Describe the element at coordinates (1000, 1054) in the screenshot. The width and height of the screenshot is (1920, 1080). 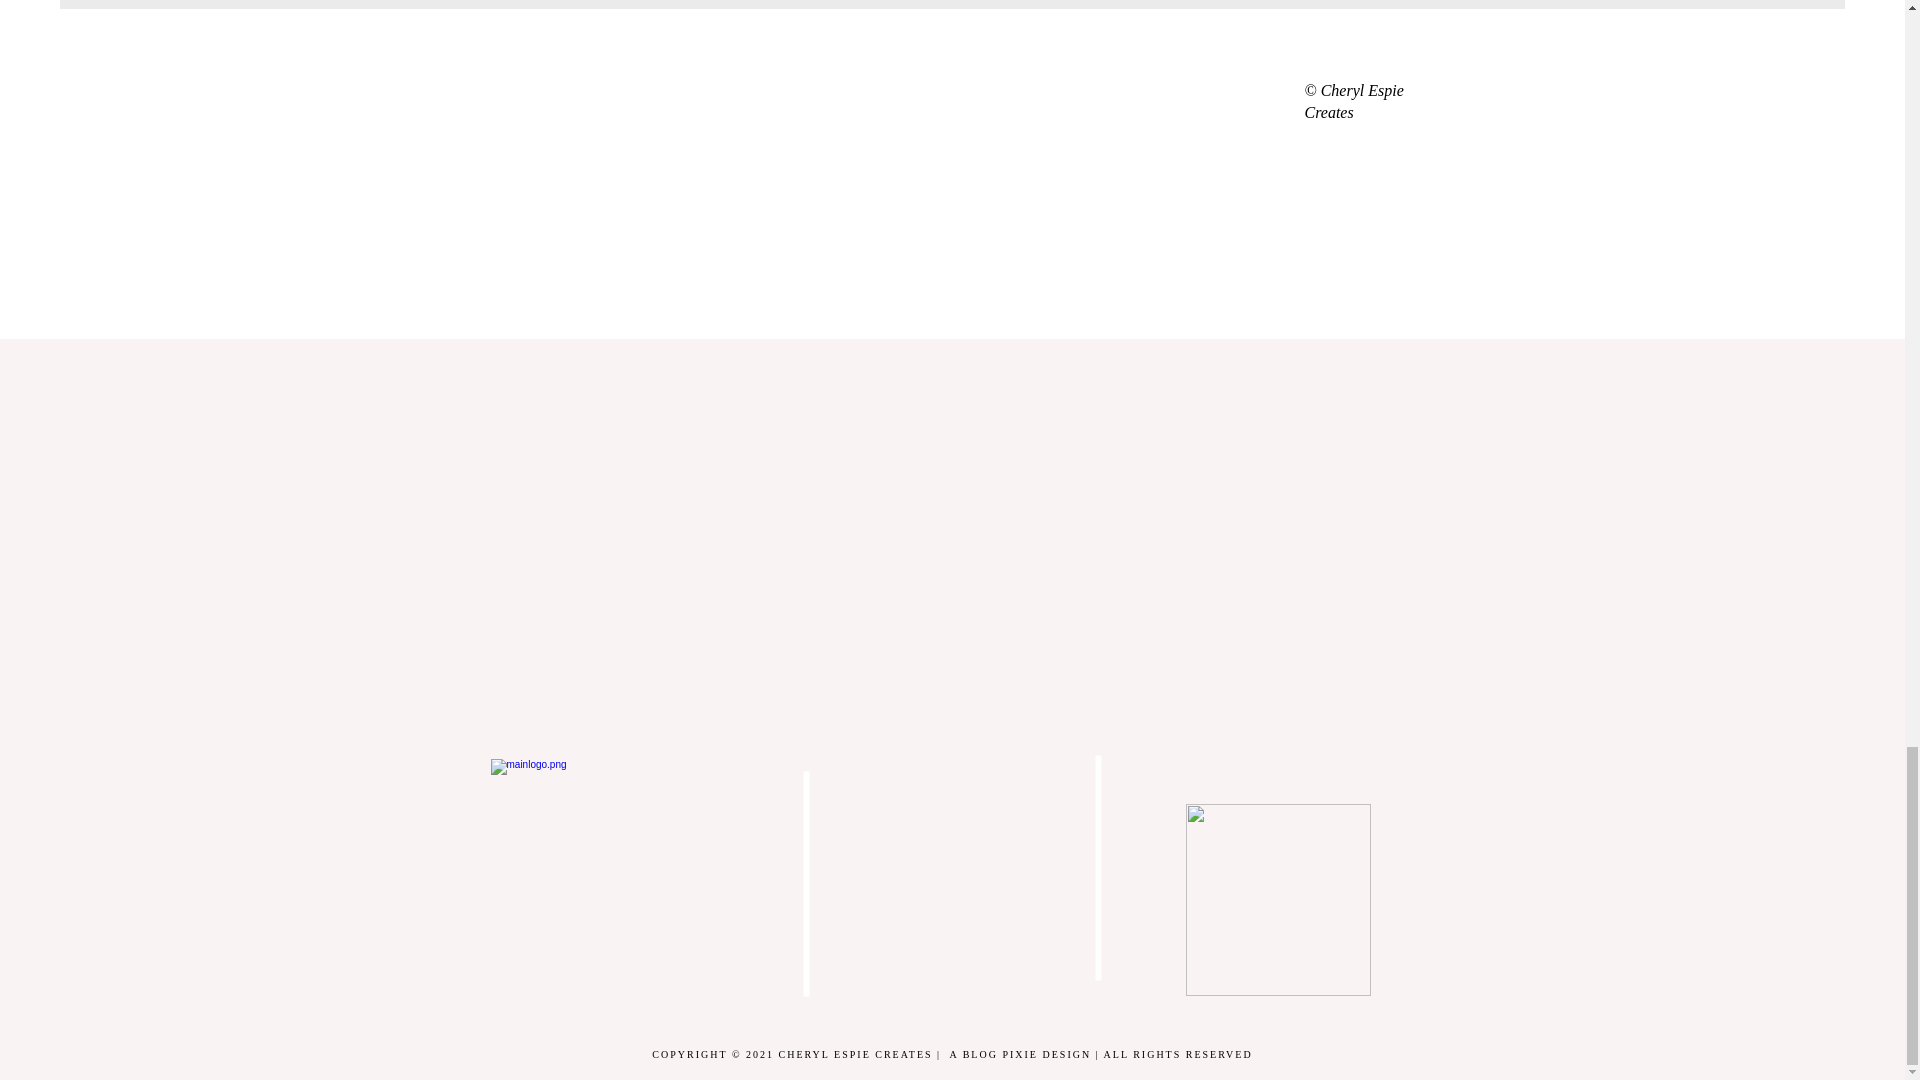
I see `BLOG PIXIE` at that location.